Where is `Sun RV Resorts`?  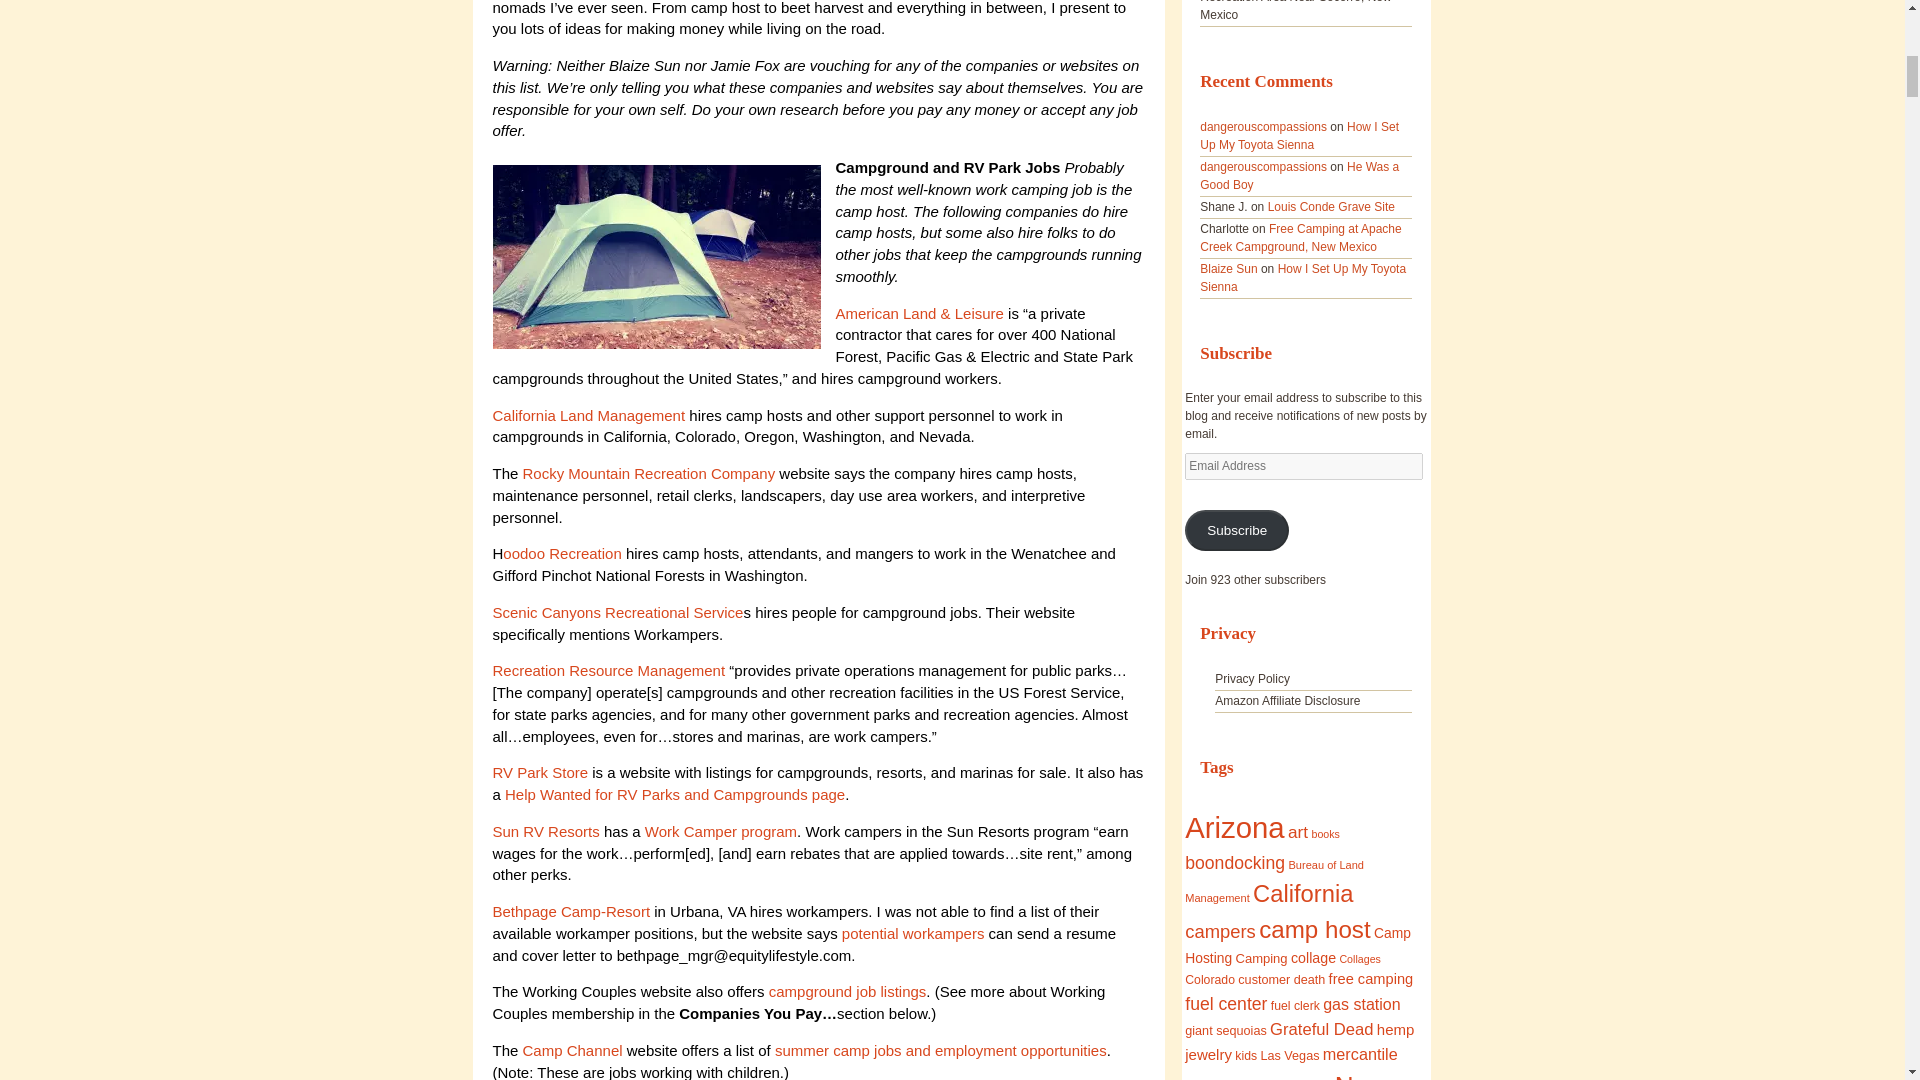 Sun RV Resorts is located at coordinates (545, 831).